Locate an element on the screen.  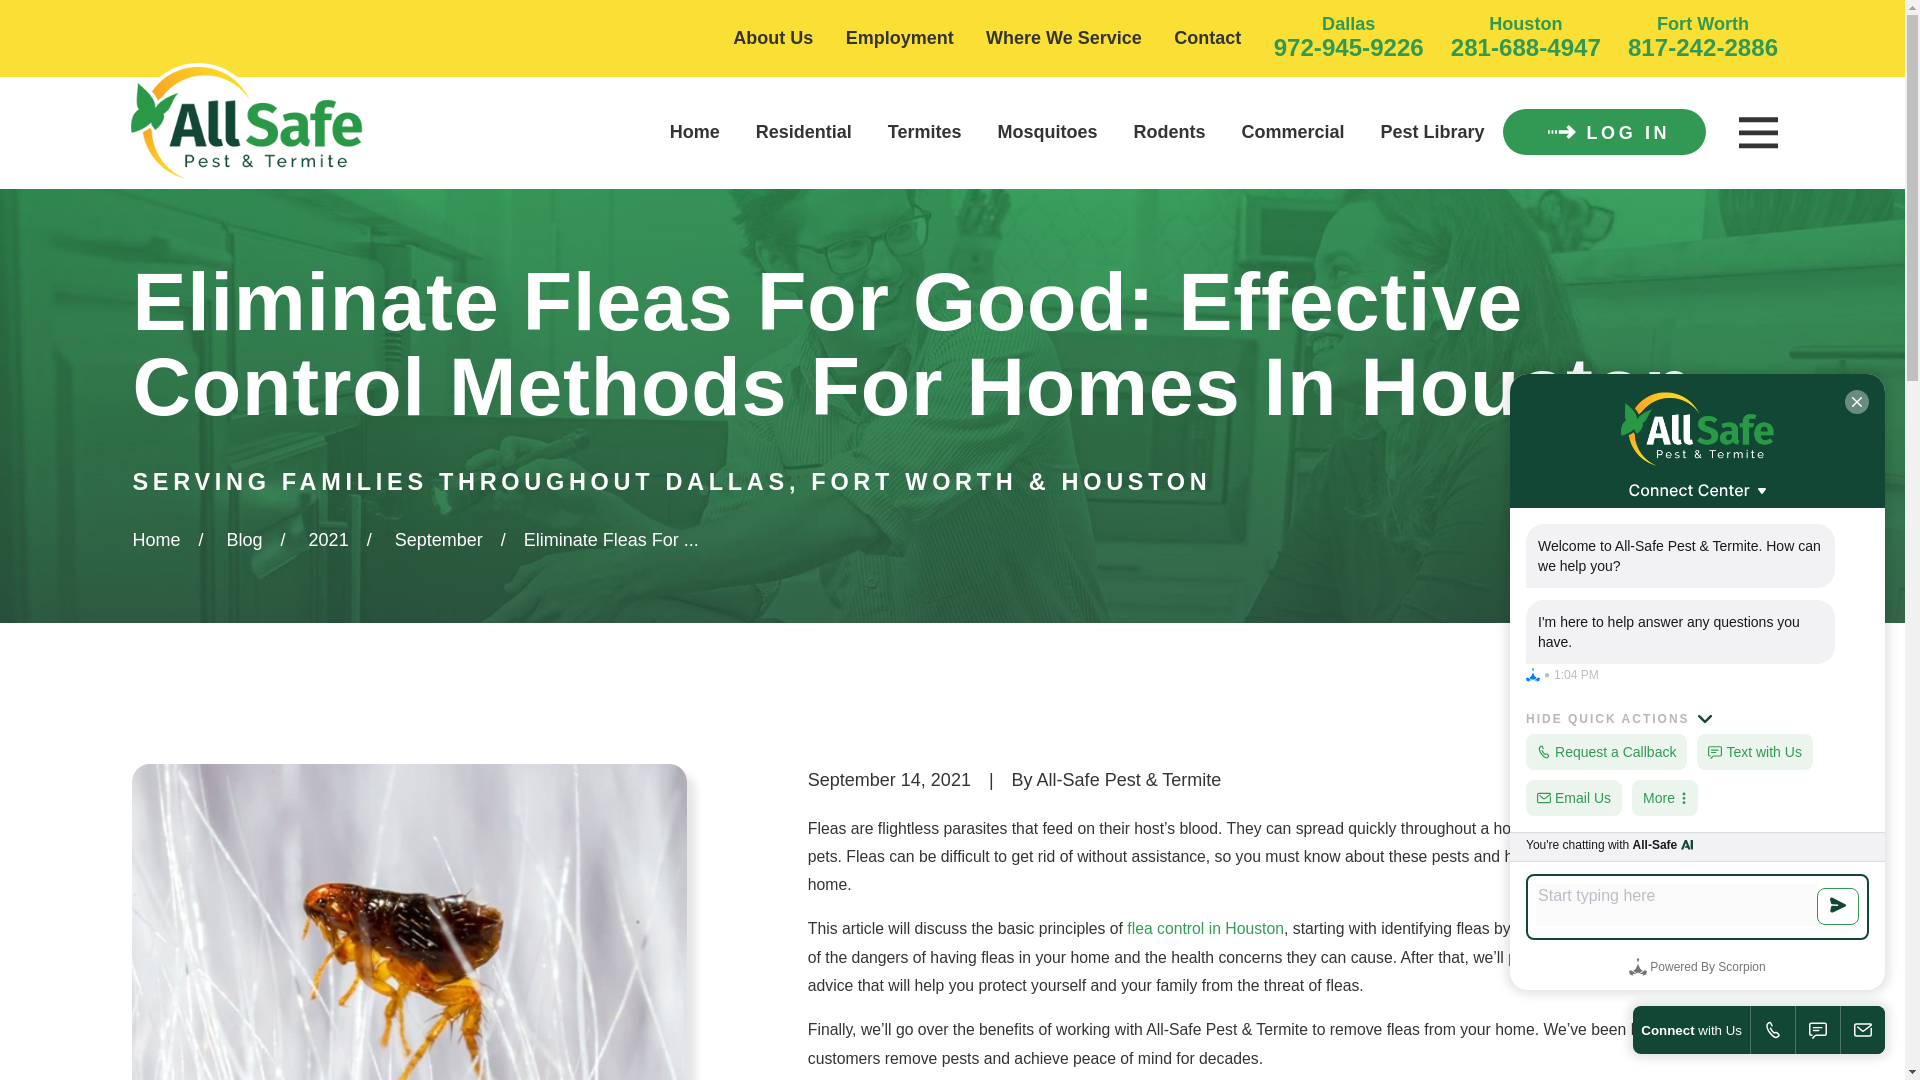
Home is located at coordinates (246, 124).